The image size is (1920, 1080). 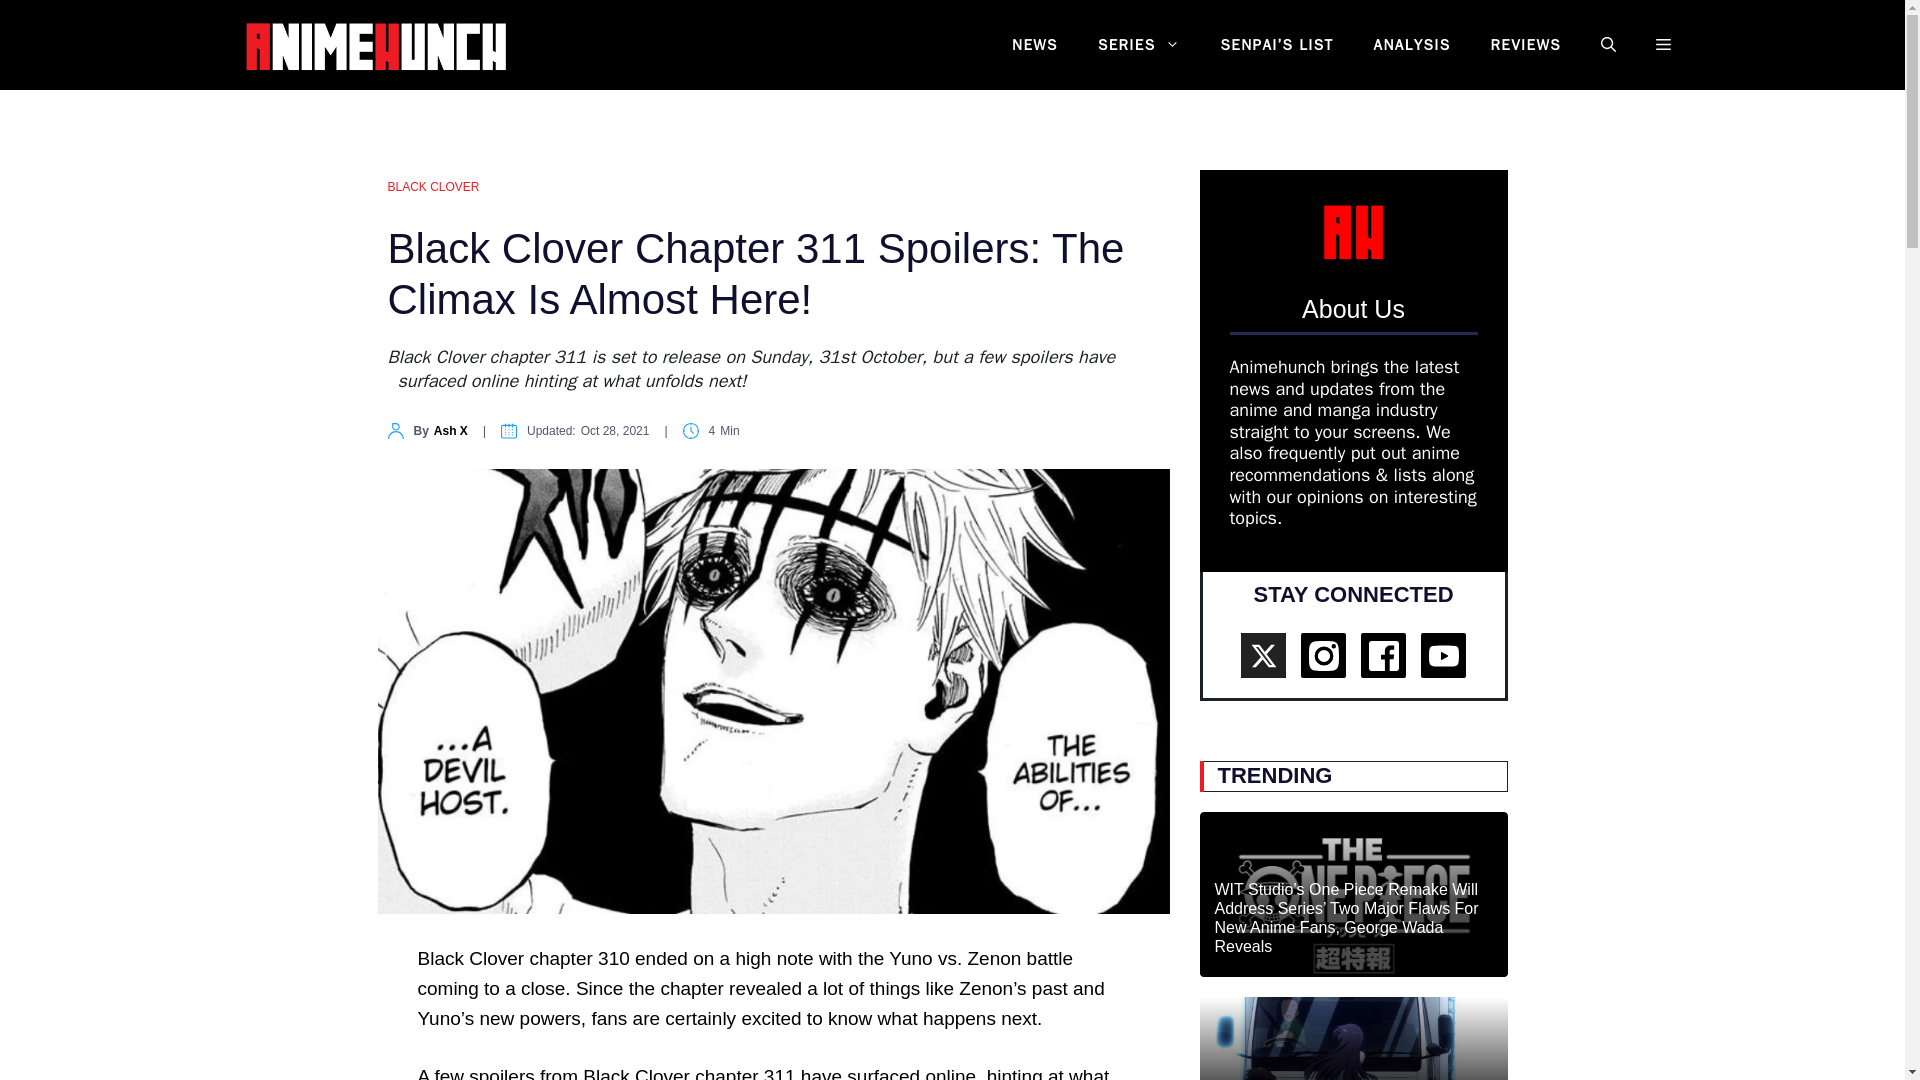 I want to click on REVIEWS, so click(x=1525, y=45).